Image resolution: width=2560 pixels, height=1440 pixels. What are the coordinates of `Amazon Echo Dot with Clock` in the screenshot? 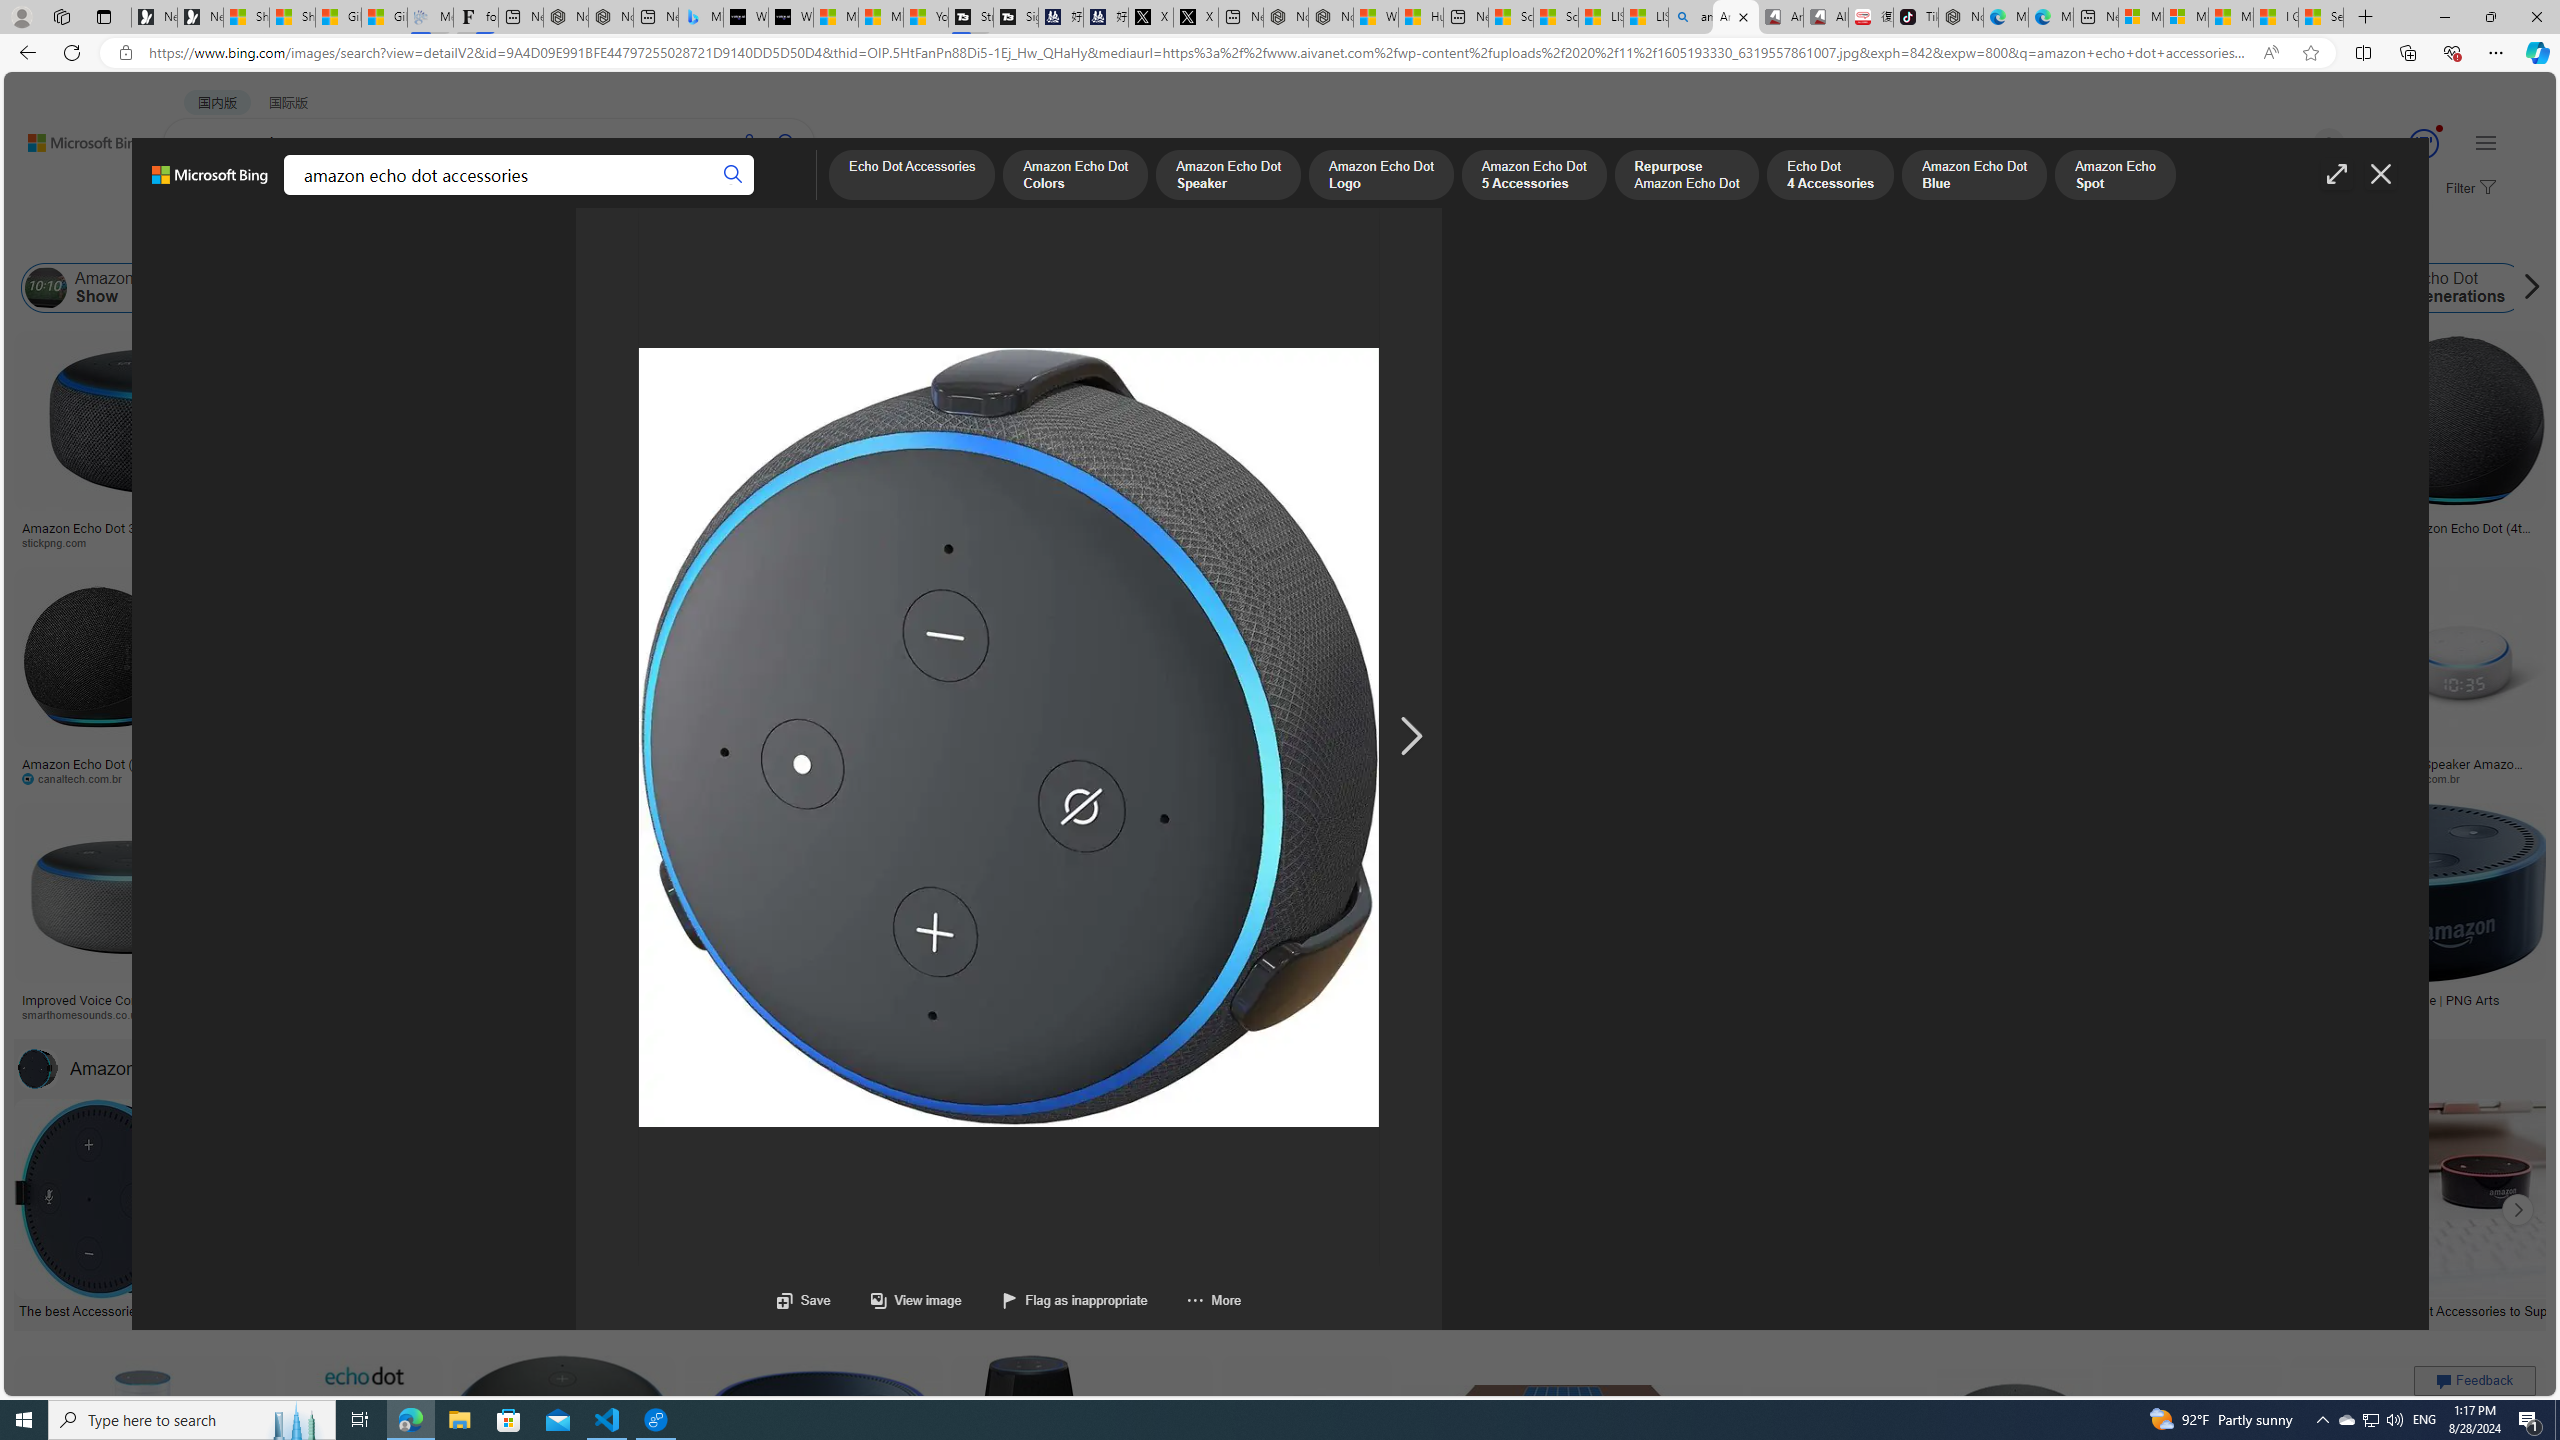 It's located at (864, 288).